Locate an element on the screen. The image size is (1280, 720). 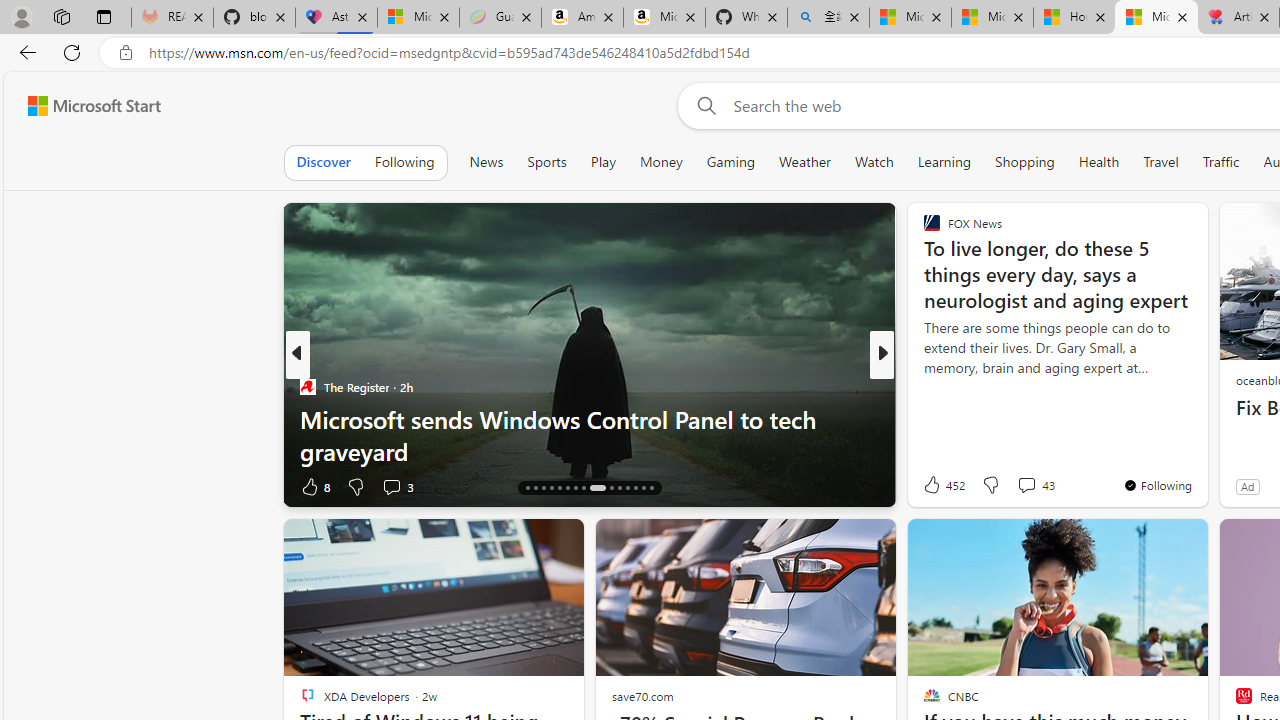
AutomationID: tab-26 is located at coordinates (619, 488).